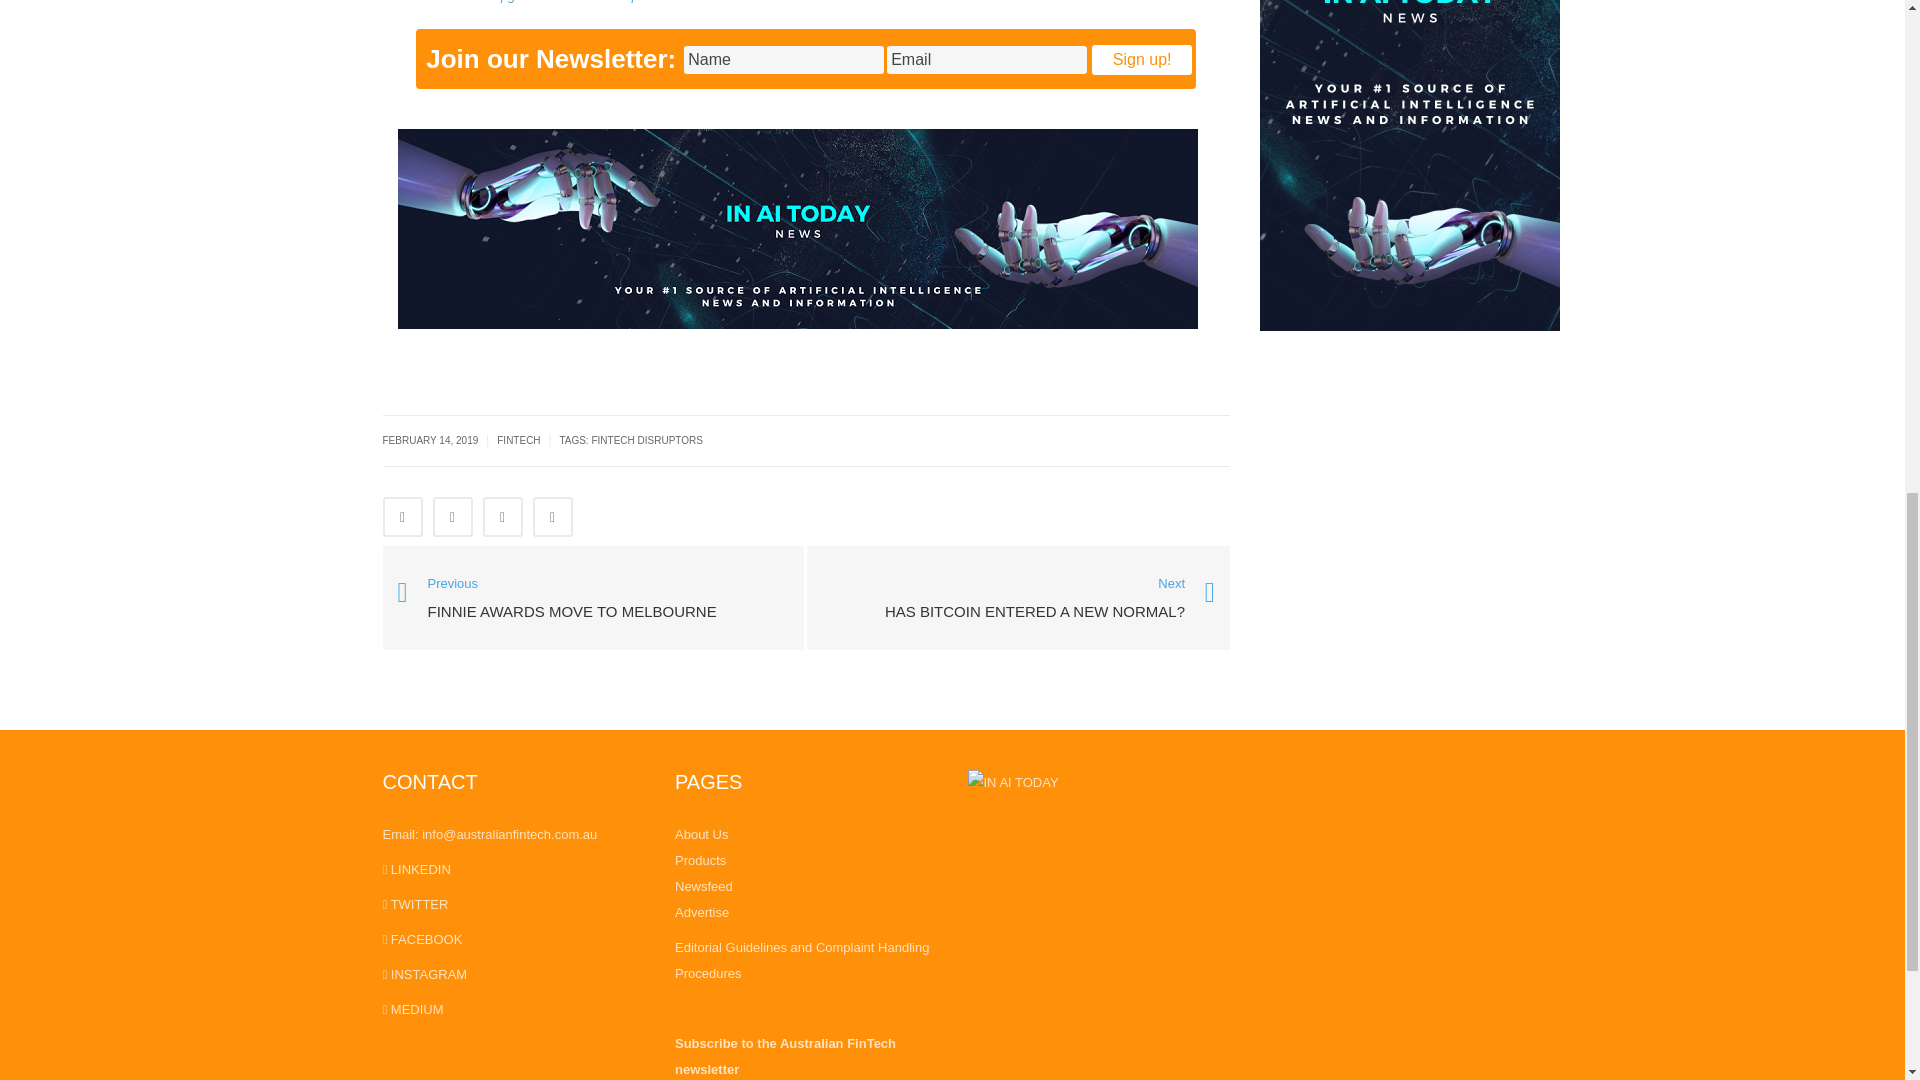 This screenshot has width=1920, height=1080. What do you see at coordinates (552, 516) in the screenshot?
I see `Email this` at bounding box center [552, 516].